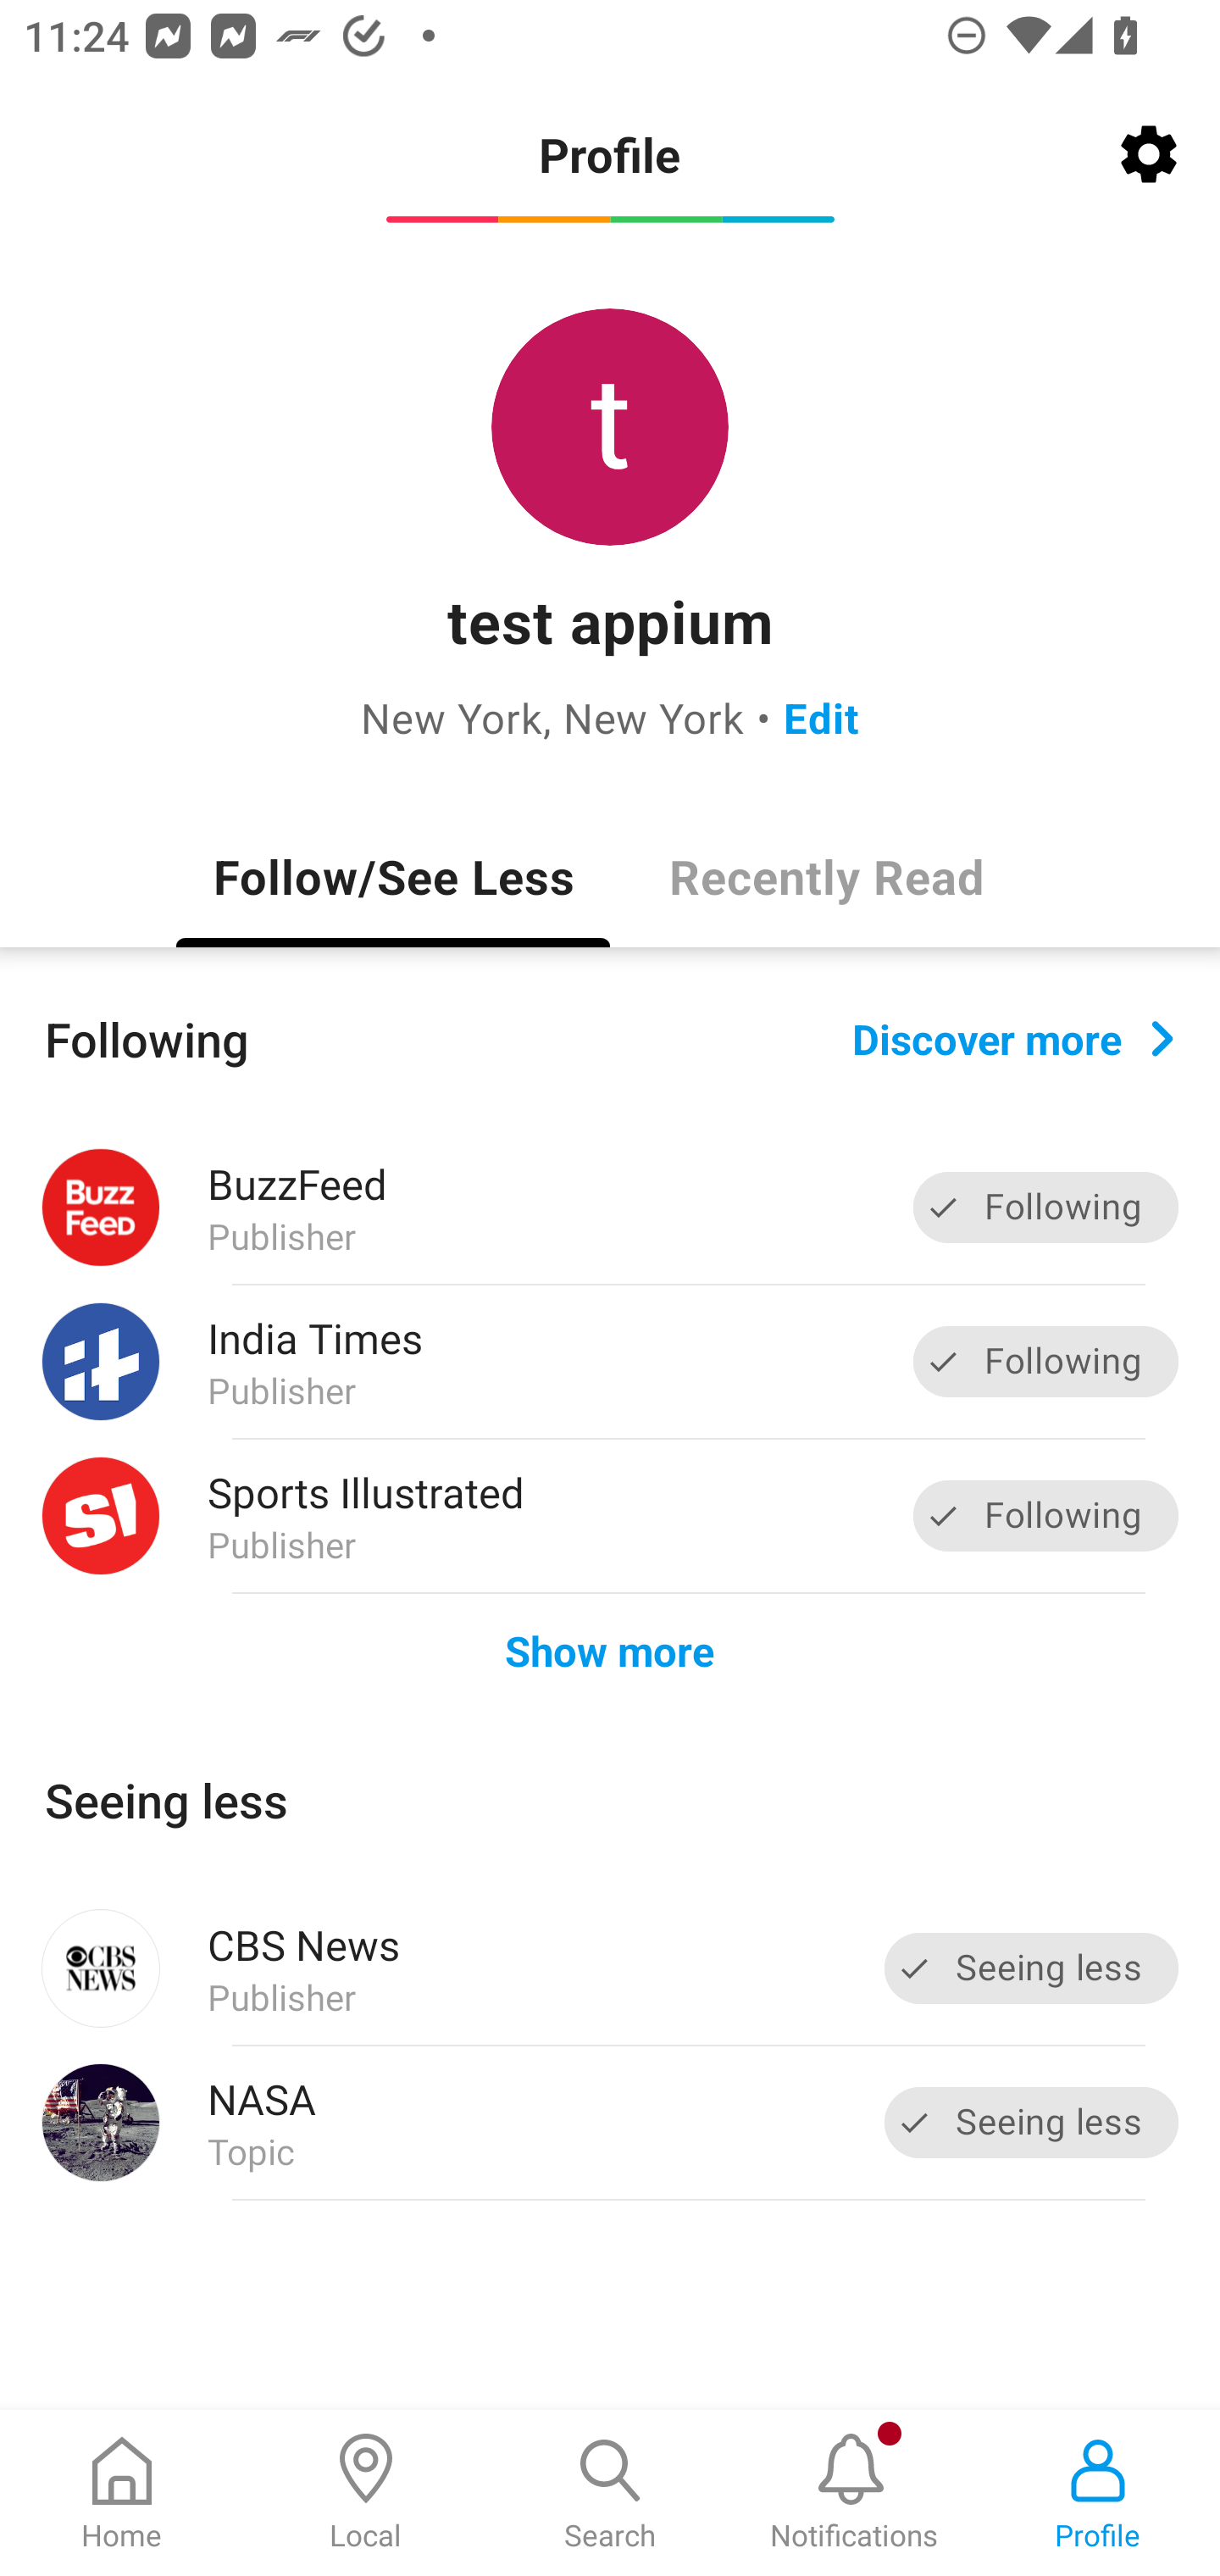 The width and height of the screenshot is (1220, 2576). I want to click on BuzzFeed Publisher Following, so click(610, 1207).